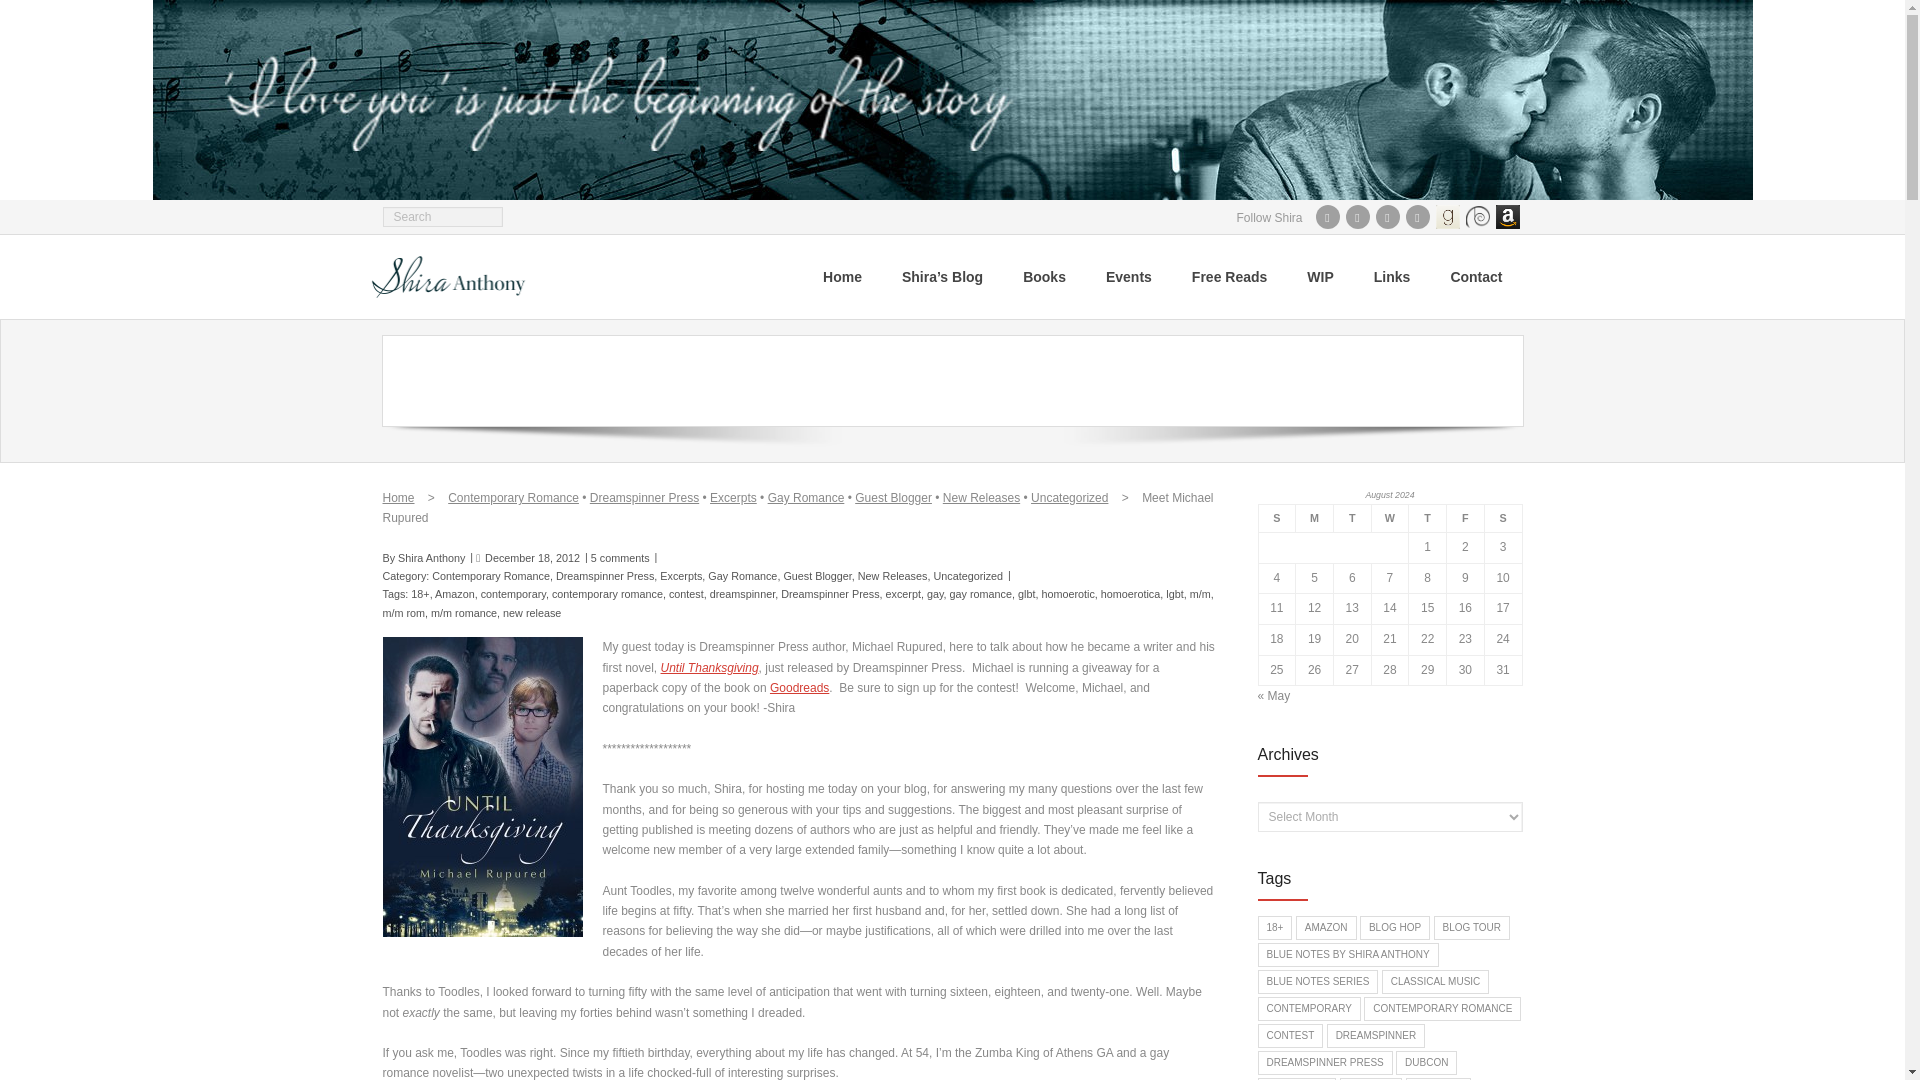 Image resolution: width=1920 pixels, height=1080 pixels. I want to click on View all posts by Shira Anthony, so click(430, 557).